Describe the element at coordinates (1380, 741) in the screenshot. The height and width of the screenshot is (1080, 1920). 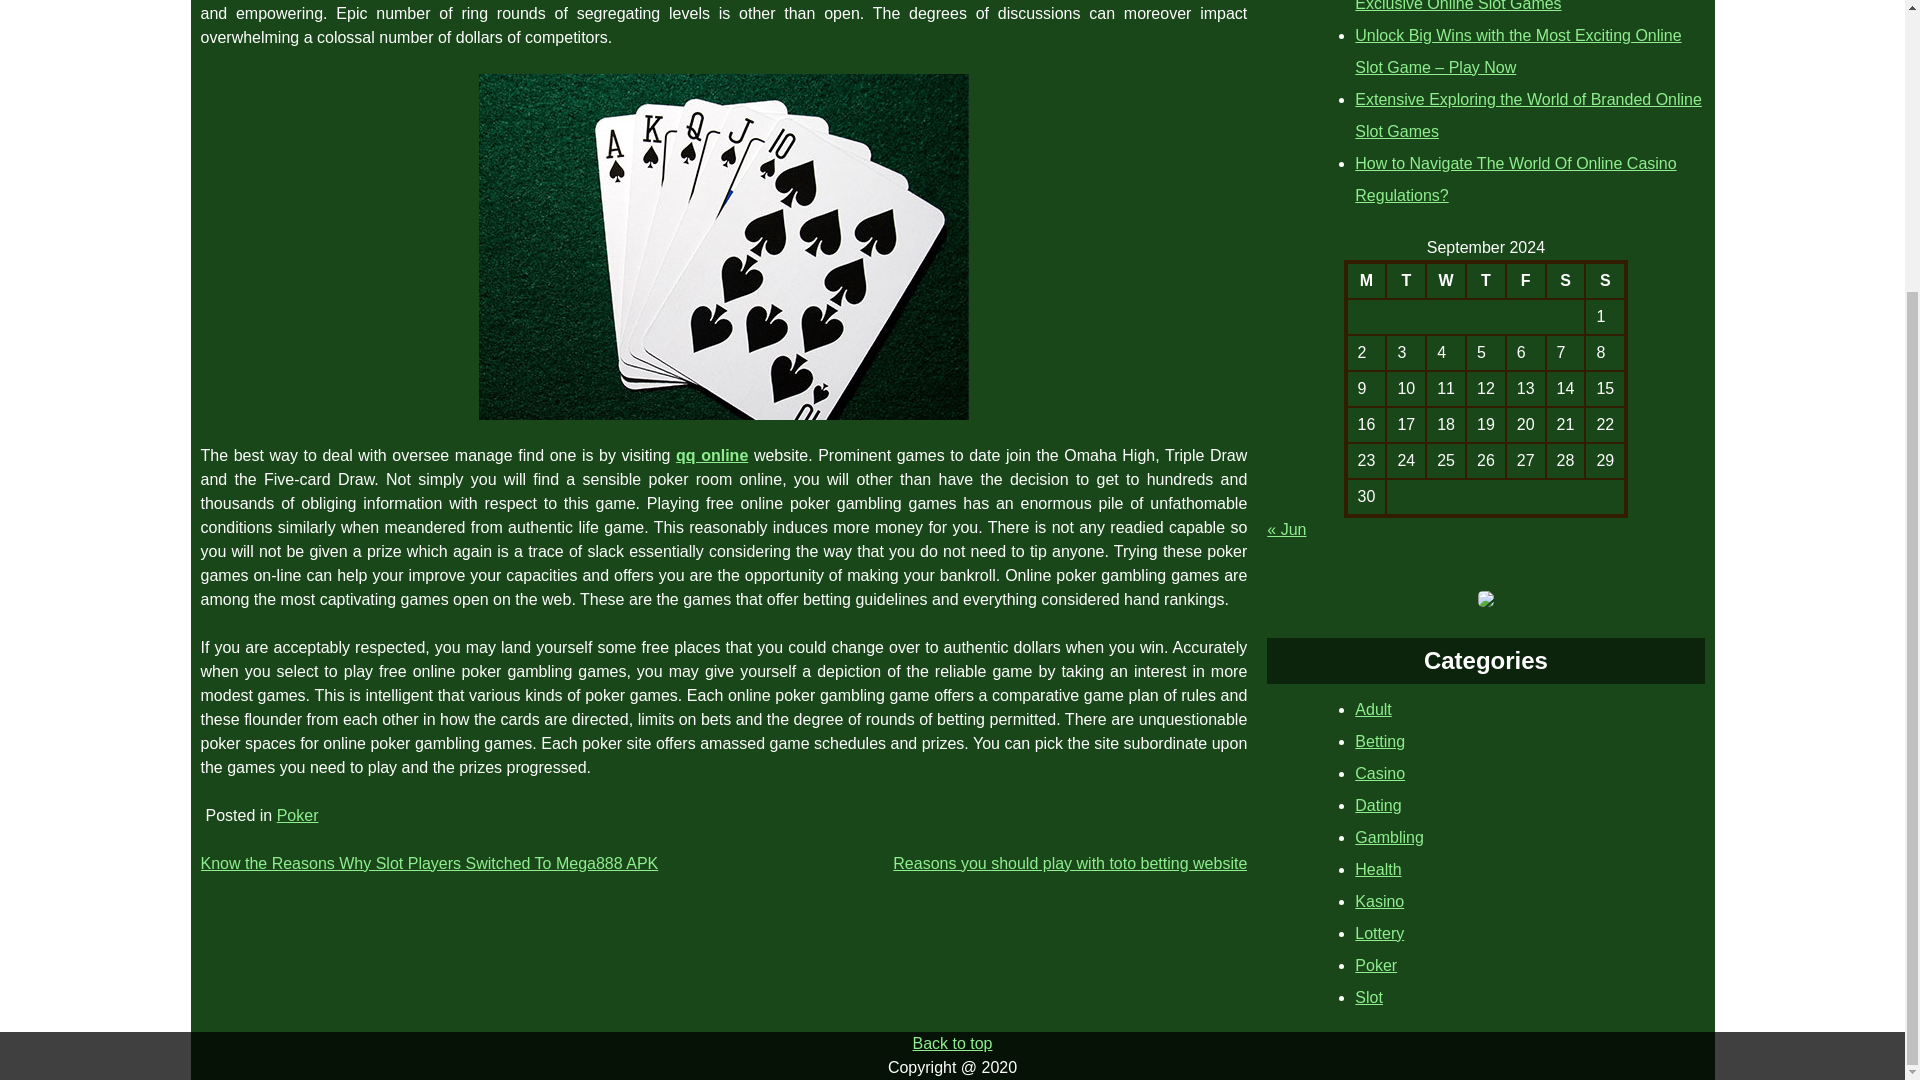
I see `Betting` at that location.